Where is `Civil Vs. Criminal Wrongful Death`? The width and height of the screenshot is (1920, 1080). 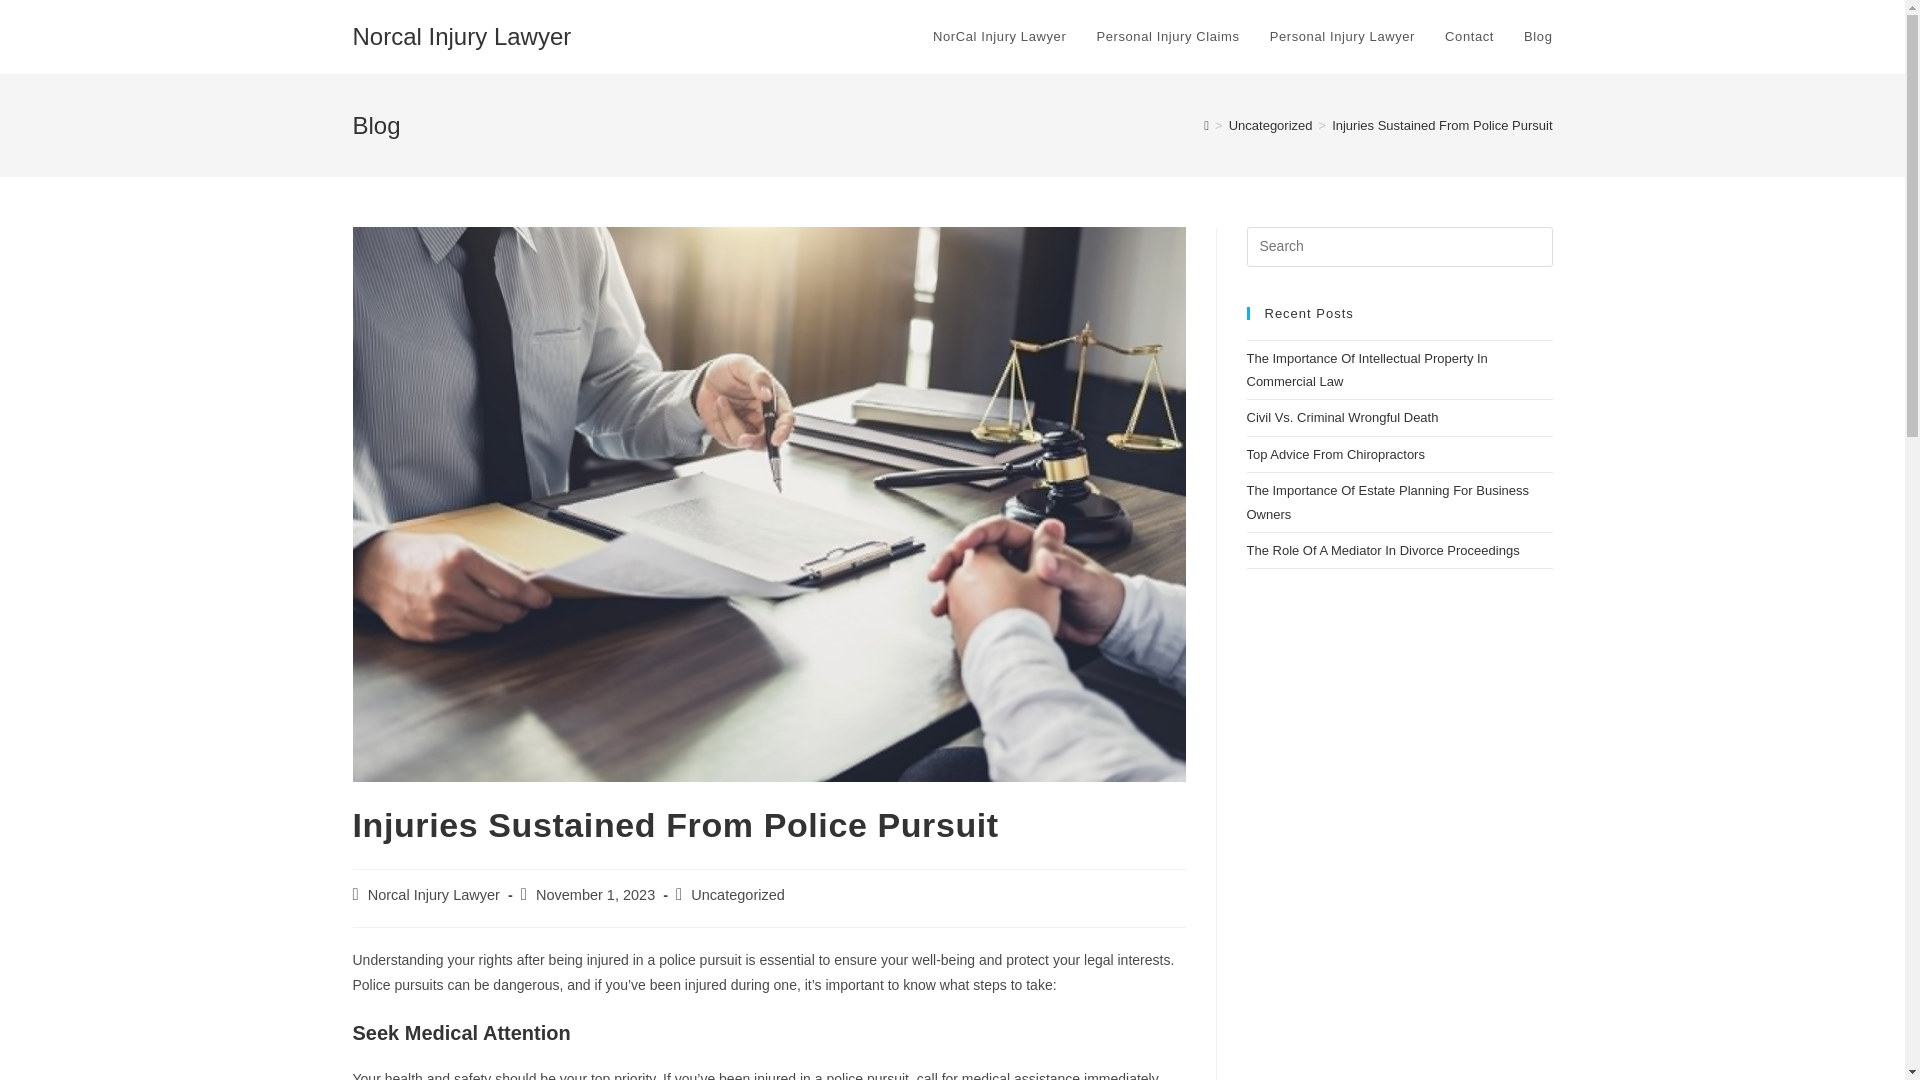 Civil Vs. Criminal Wrongful Death is located at coordinates (1342, 418).